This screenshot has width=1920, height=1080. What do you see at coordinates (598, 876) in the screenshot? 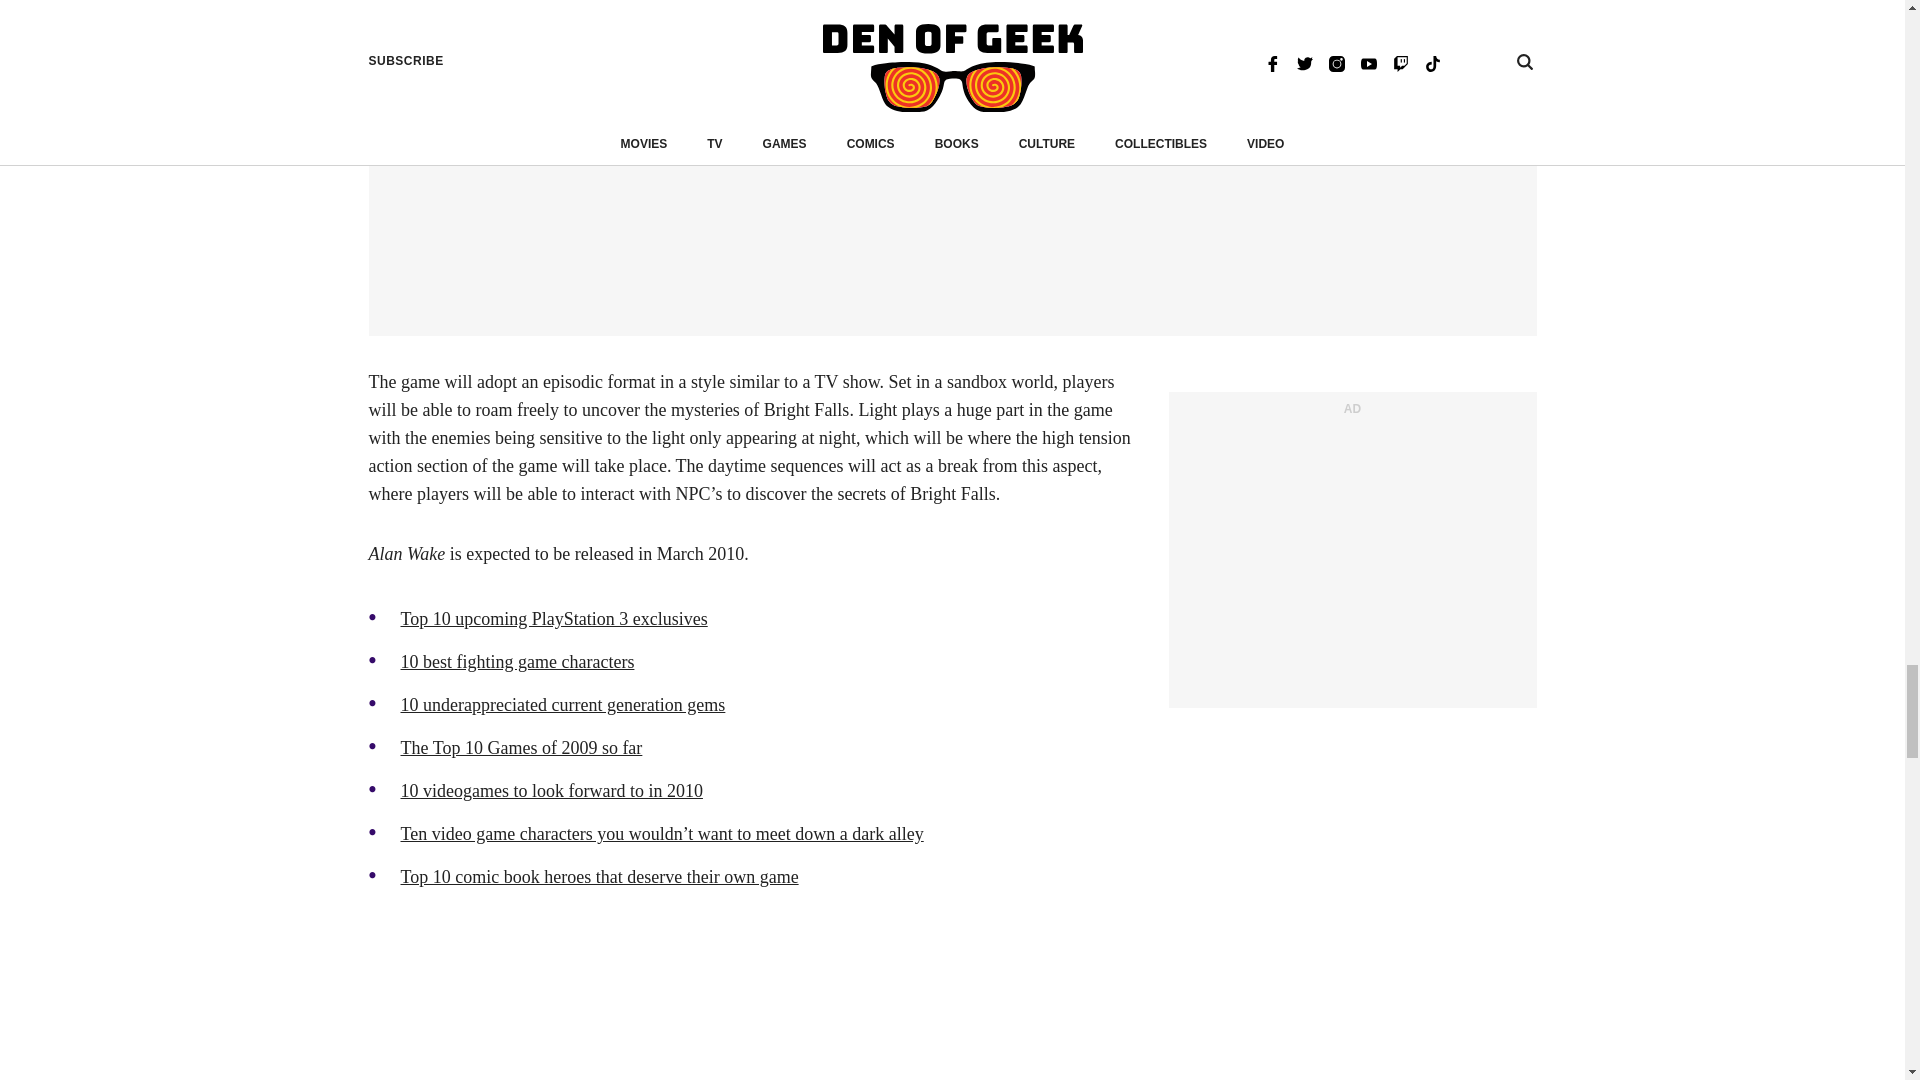
I see `Top 10 comic book heroes that deserve their own game` at bounding box center [598, 876].